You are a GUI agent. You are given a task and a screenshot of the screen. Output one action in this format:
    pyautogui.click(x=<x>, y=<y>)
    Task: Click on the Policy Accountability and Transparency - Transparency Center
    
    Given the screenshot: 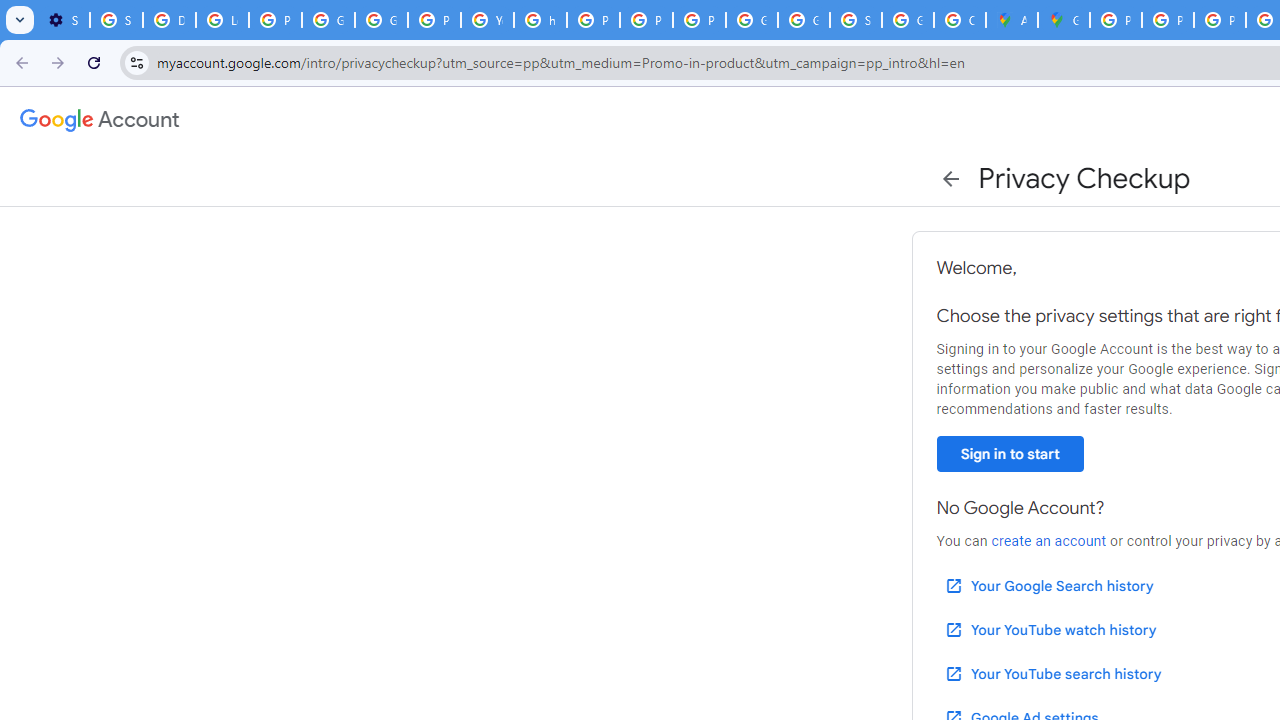 What is the action you would take?
    pyautogui.click(x=1116, y=20)
    